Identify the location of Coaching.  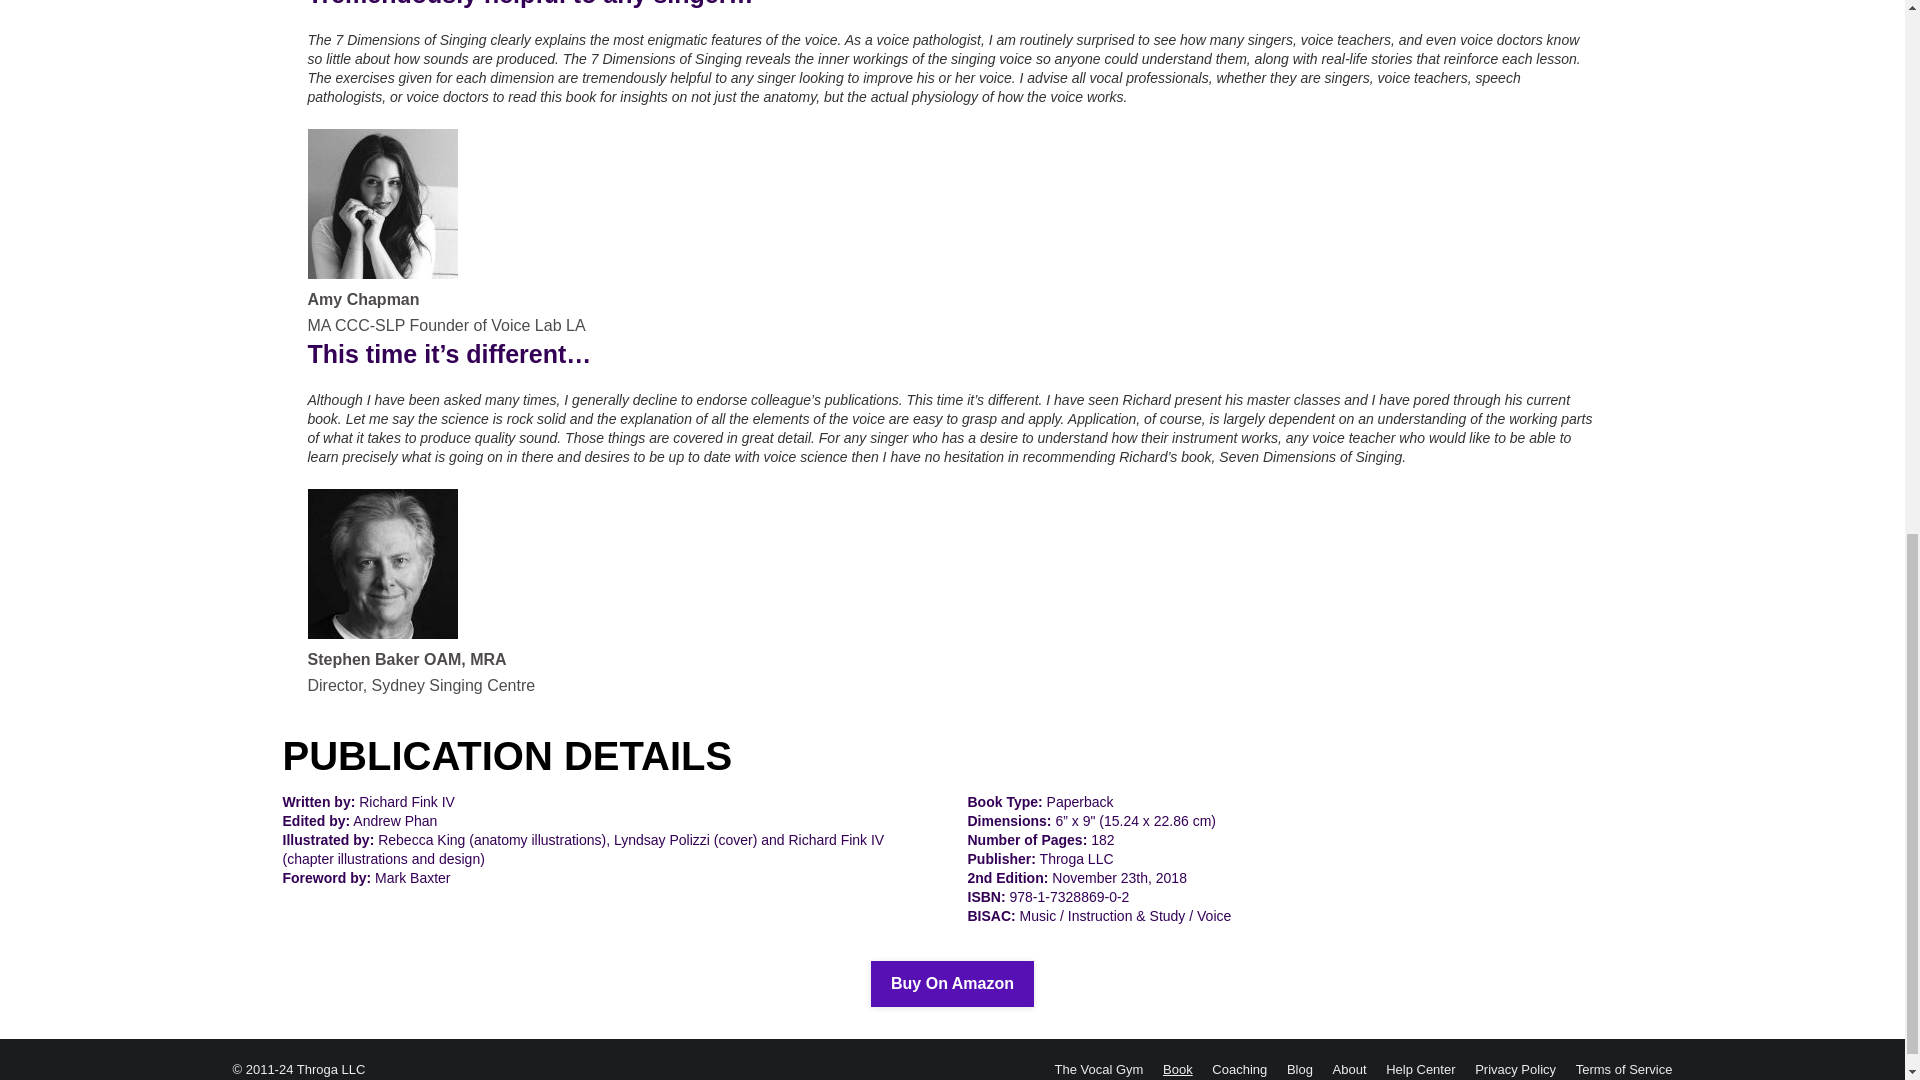
(1239, 1069).